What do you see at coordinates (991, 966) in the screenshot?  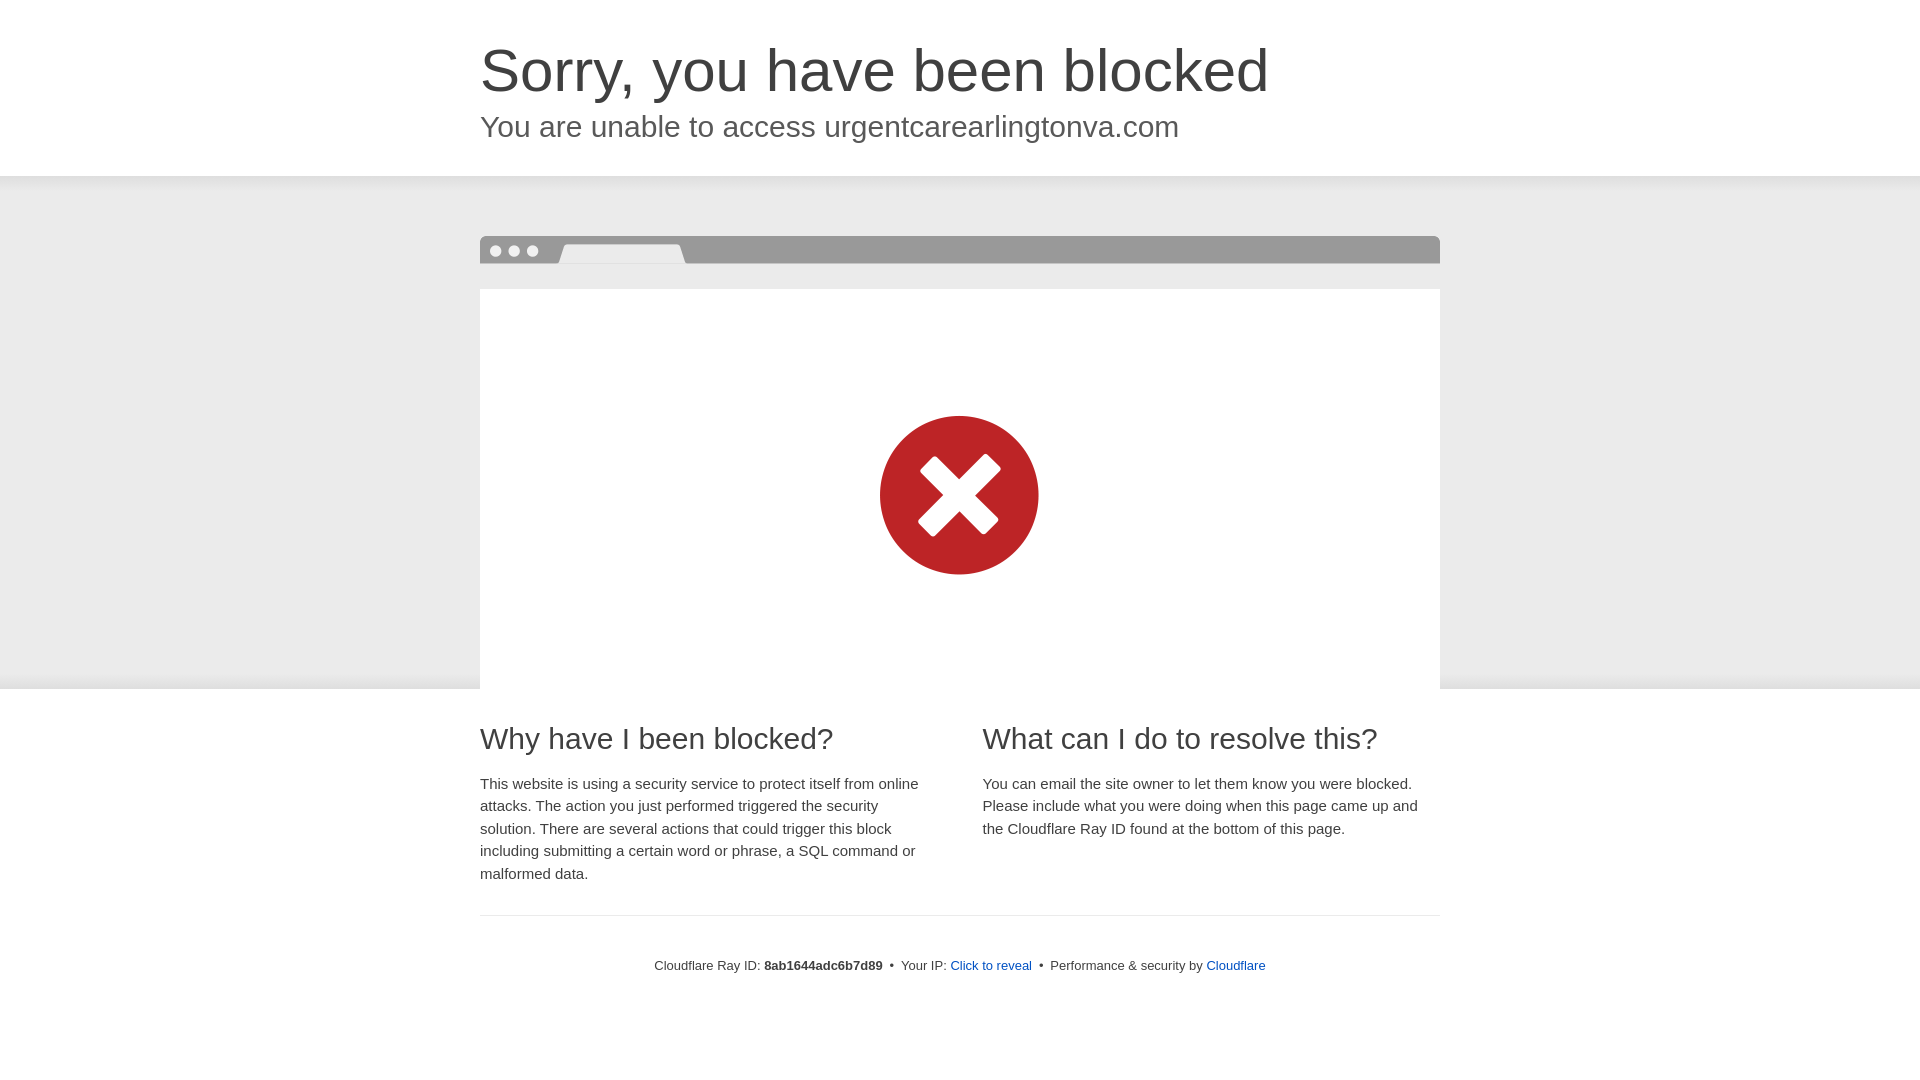 I see `Click to reveal` at bounding box center [991, 966].